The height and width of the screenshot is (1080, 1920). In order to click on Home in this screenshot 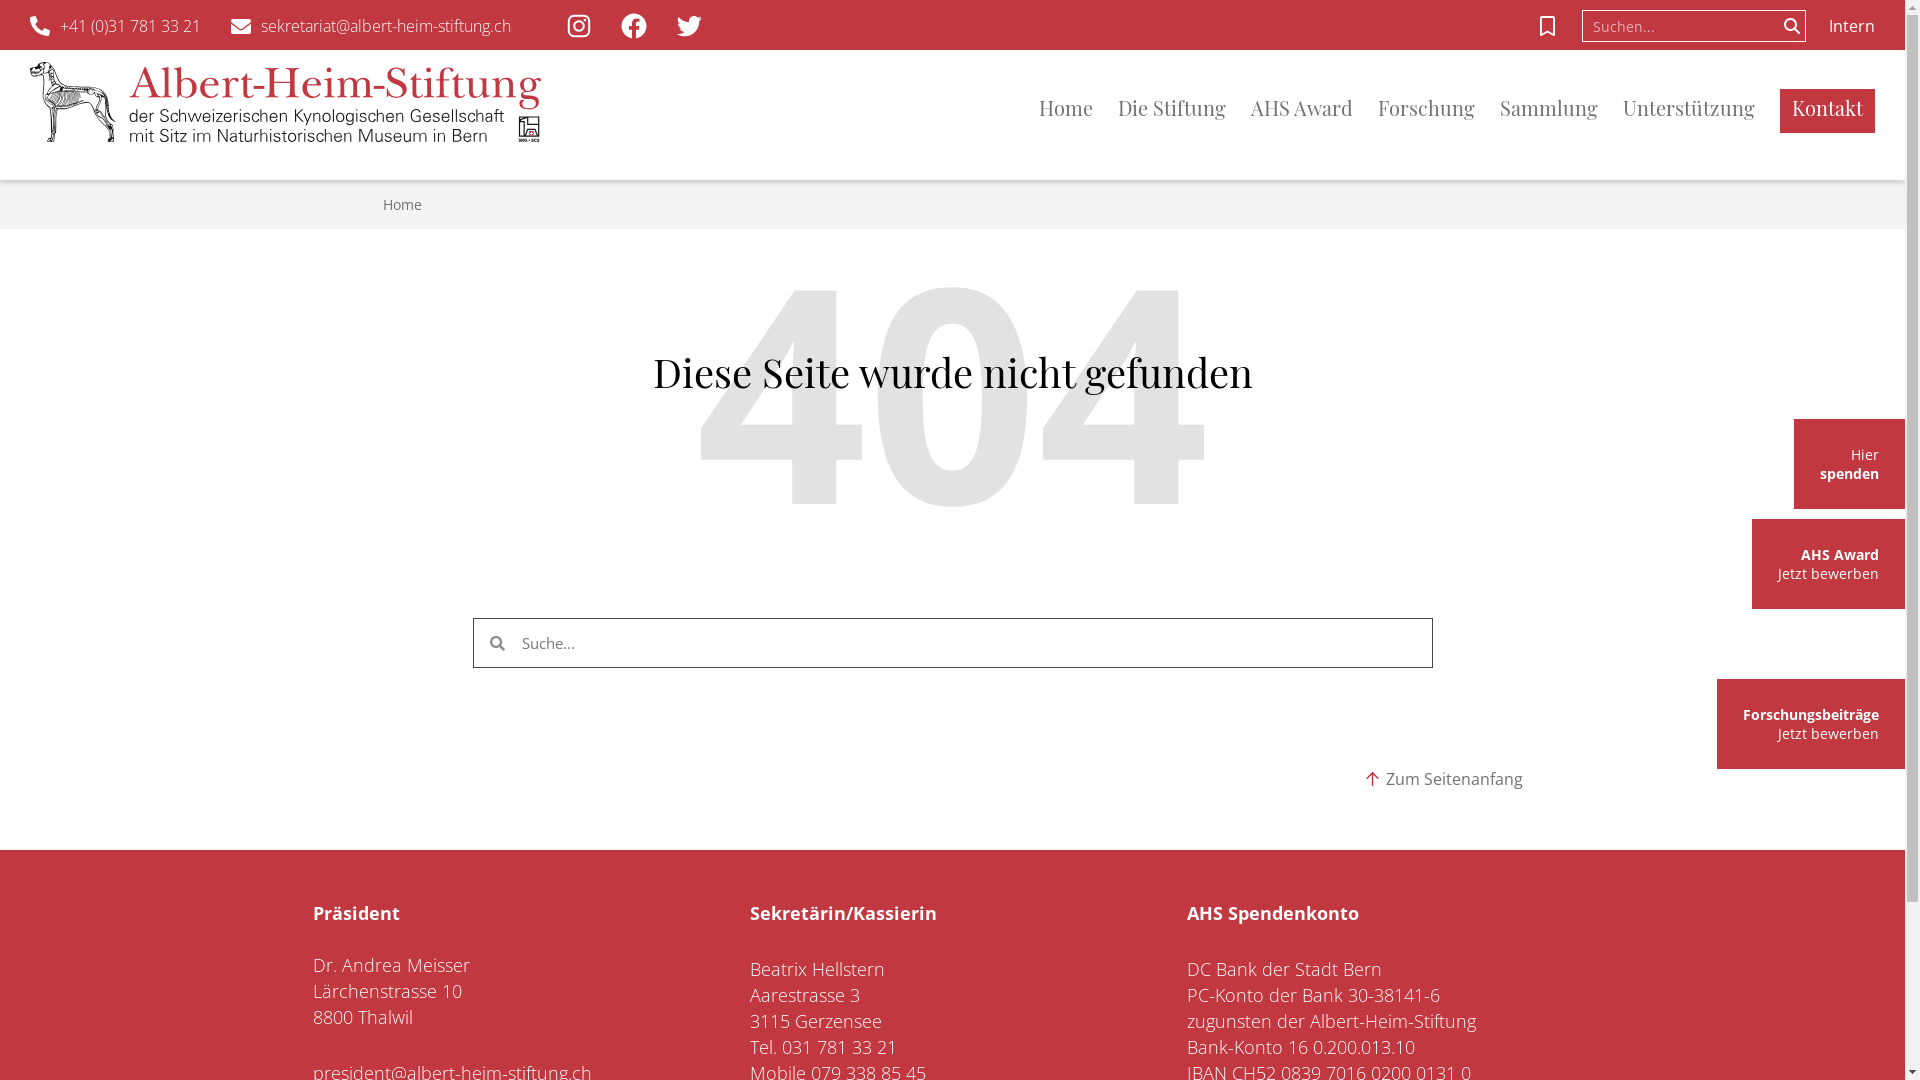, I will do `click(402, 205)`.